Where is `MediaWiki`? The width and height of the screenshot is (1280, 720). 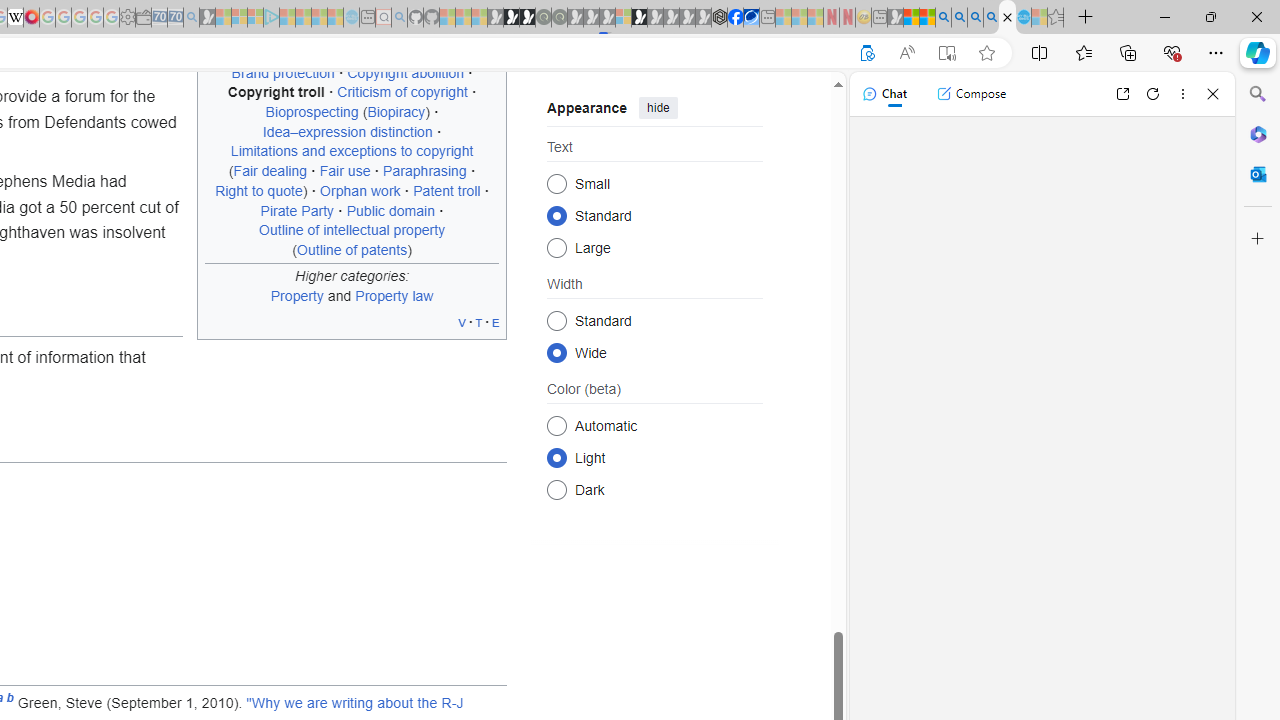
MediaWiki is located at coordinates (32, 18).